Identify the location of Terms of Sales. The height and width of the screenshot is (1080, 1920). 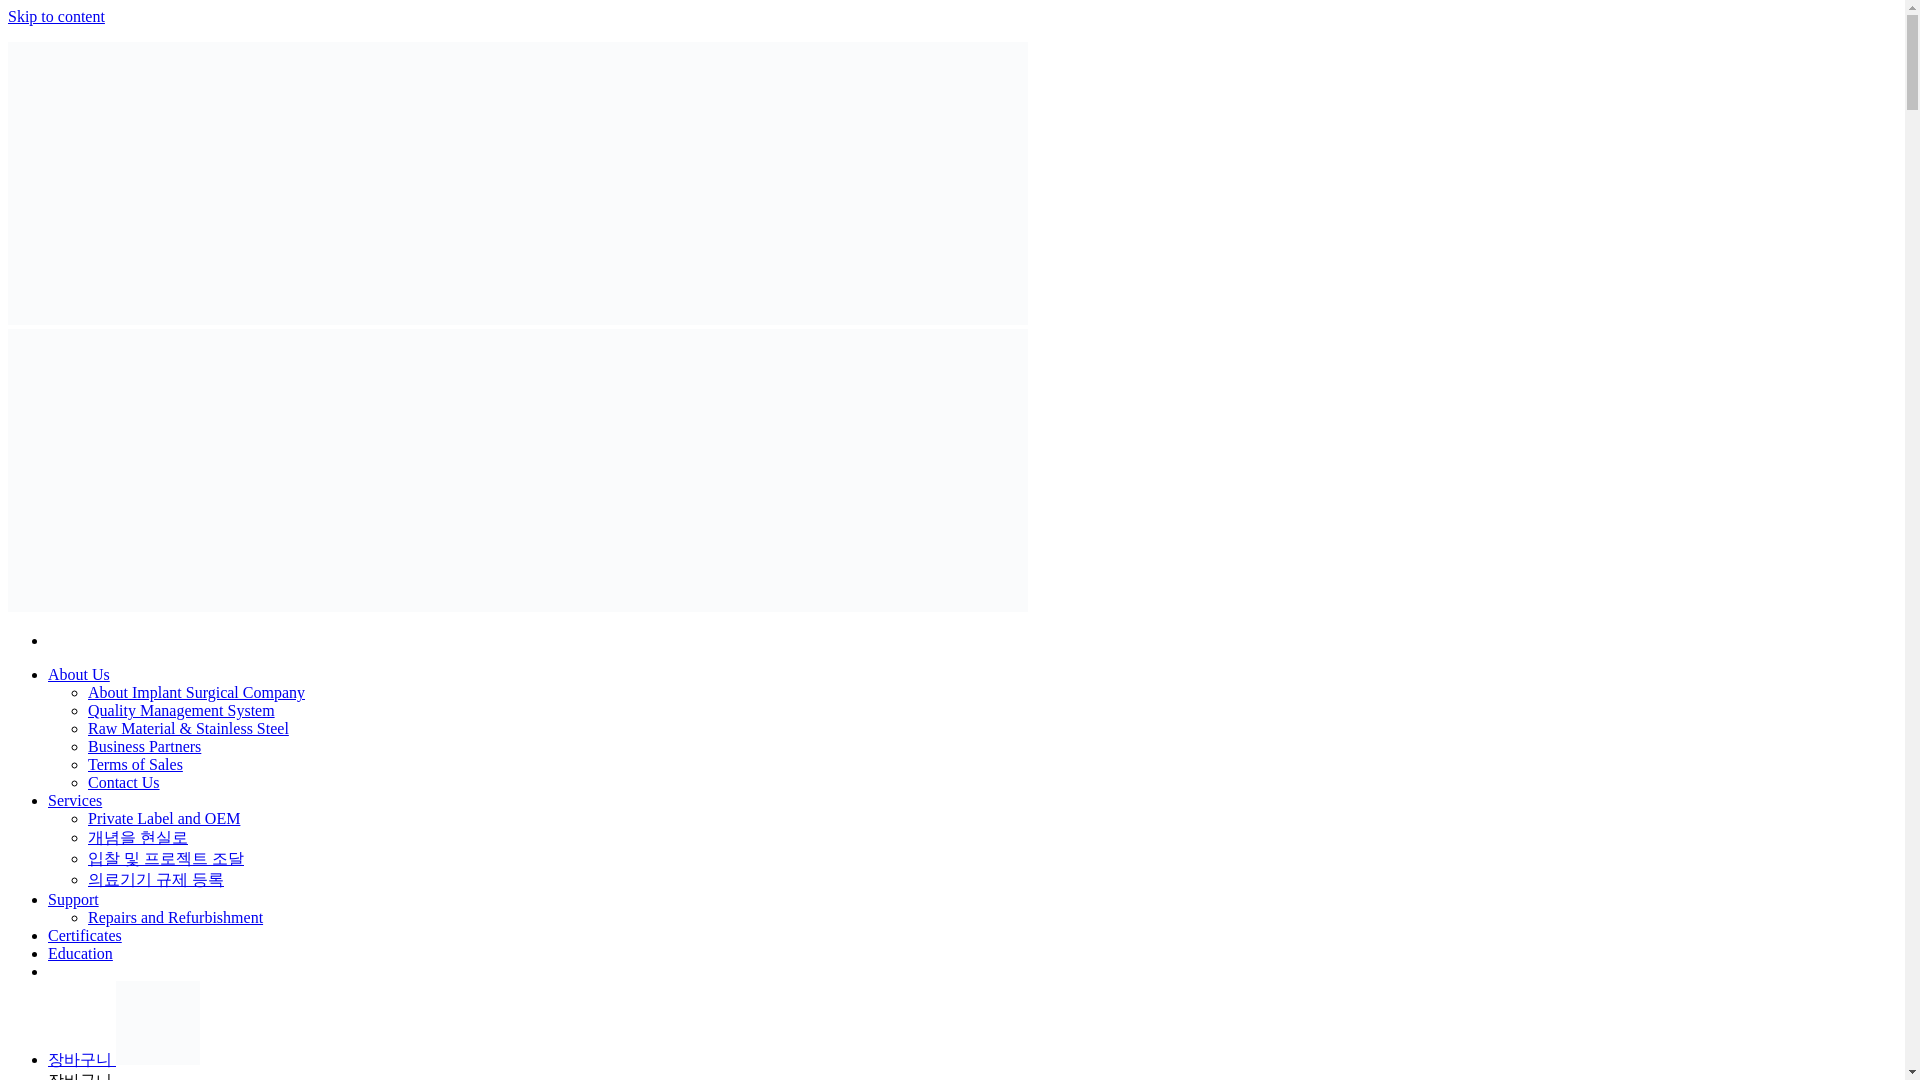
(135, 764).